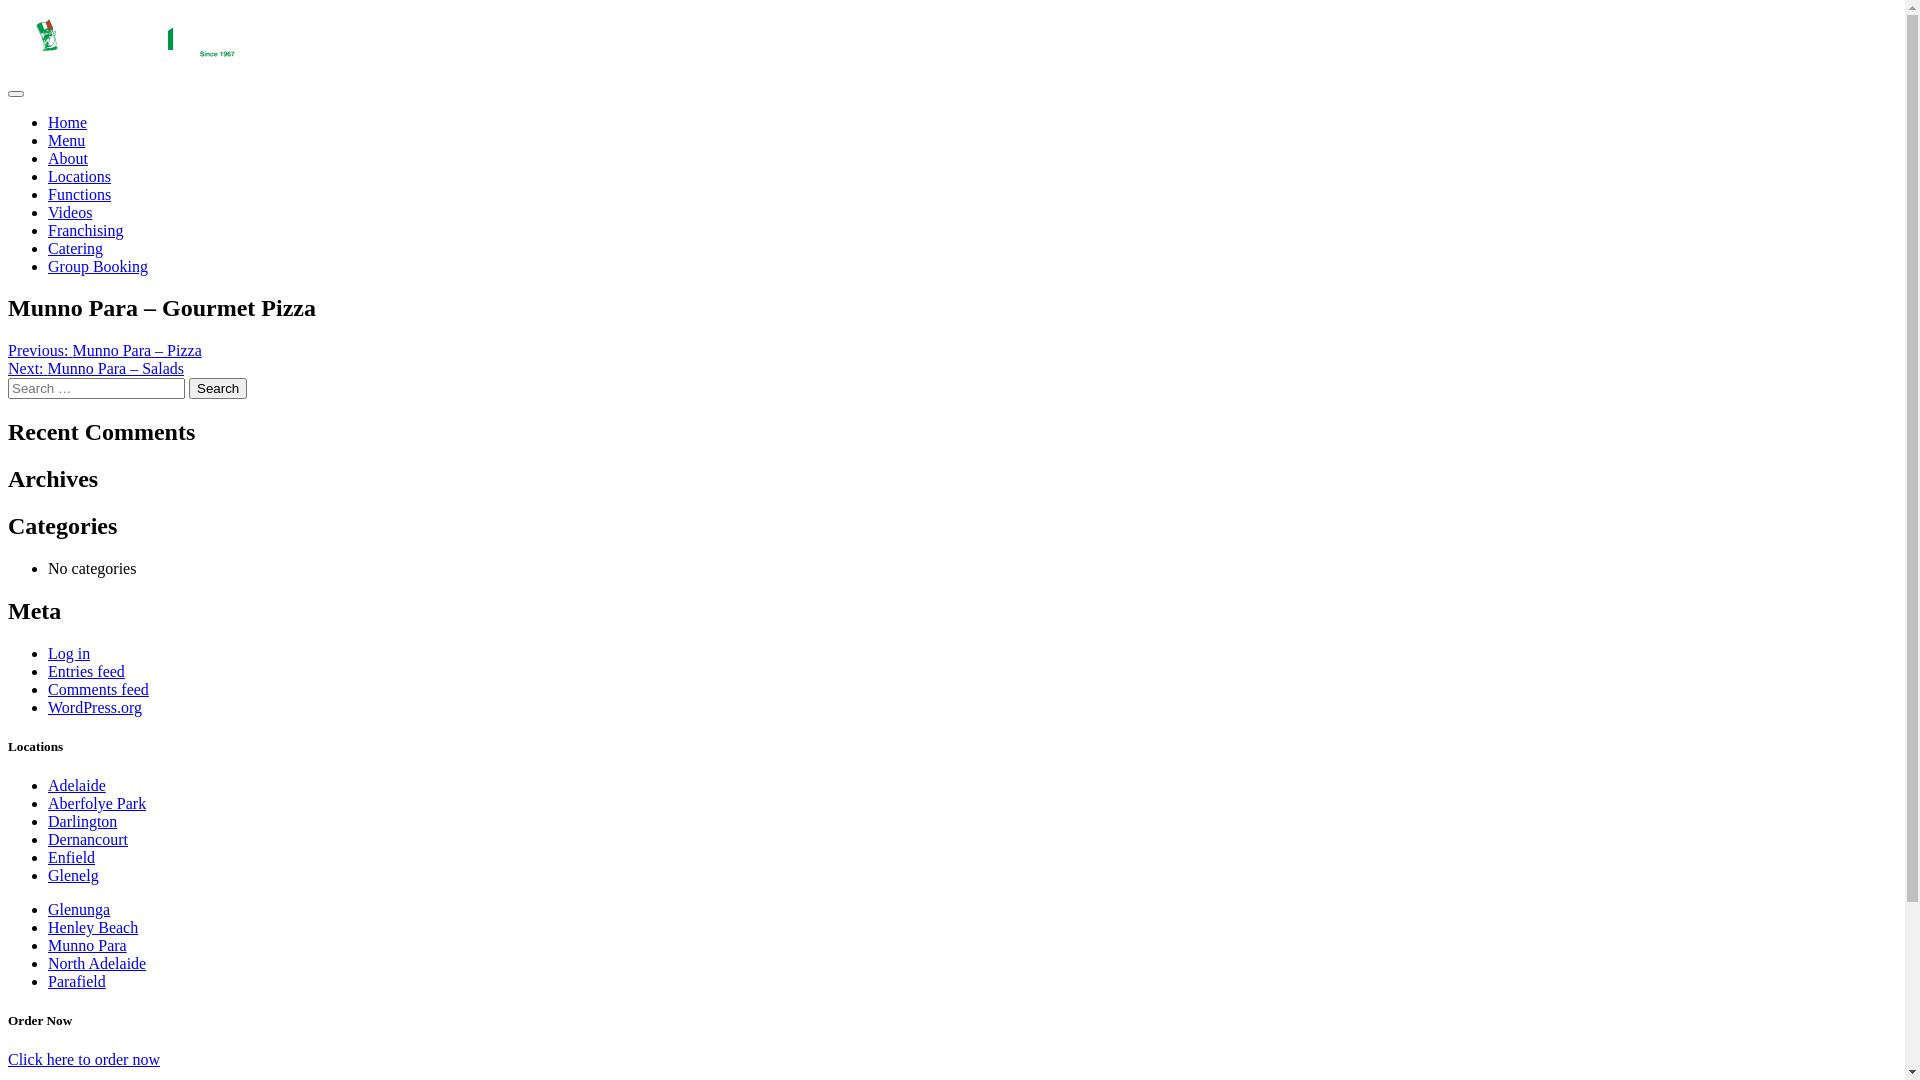 The width and height of the screenshot is (1920, 1080). What do you see at coordinates (79, 910) in the screenshot?
I see `Glenunga` at bounding box center [79, 910].